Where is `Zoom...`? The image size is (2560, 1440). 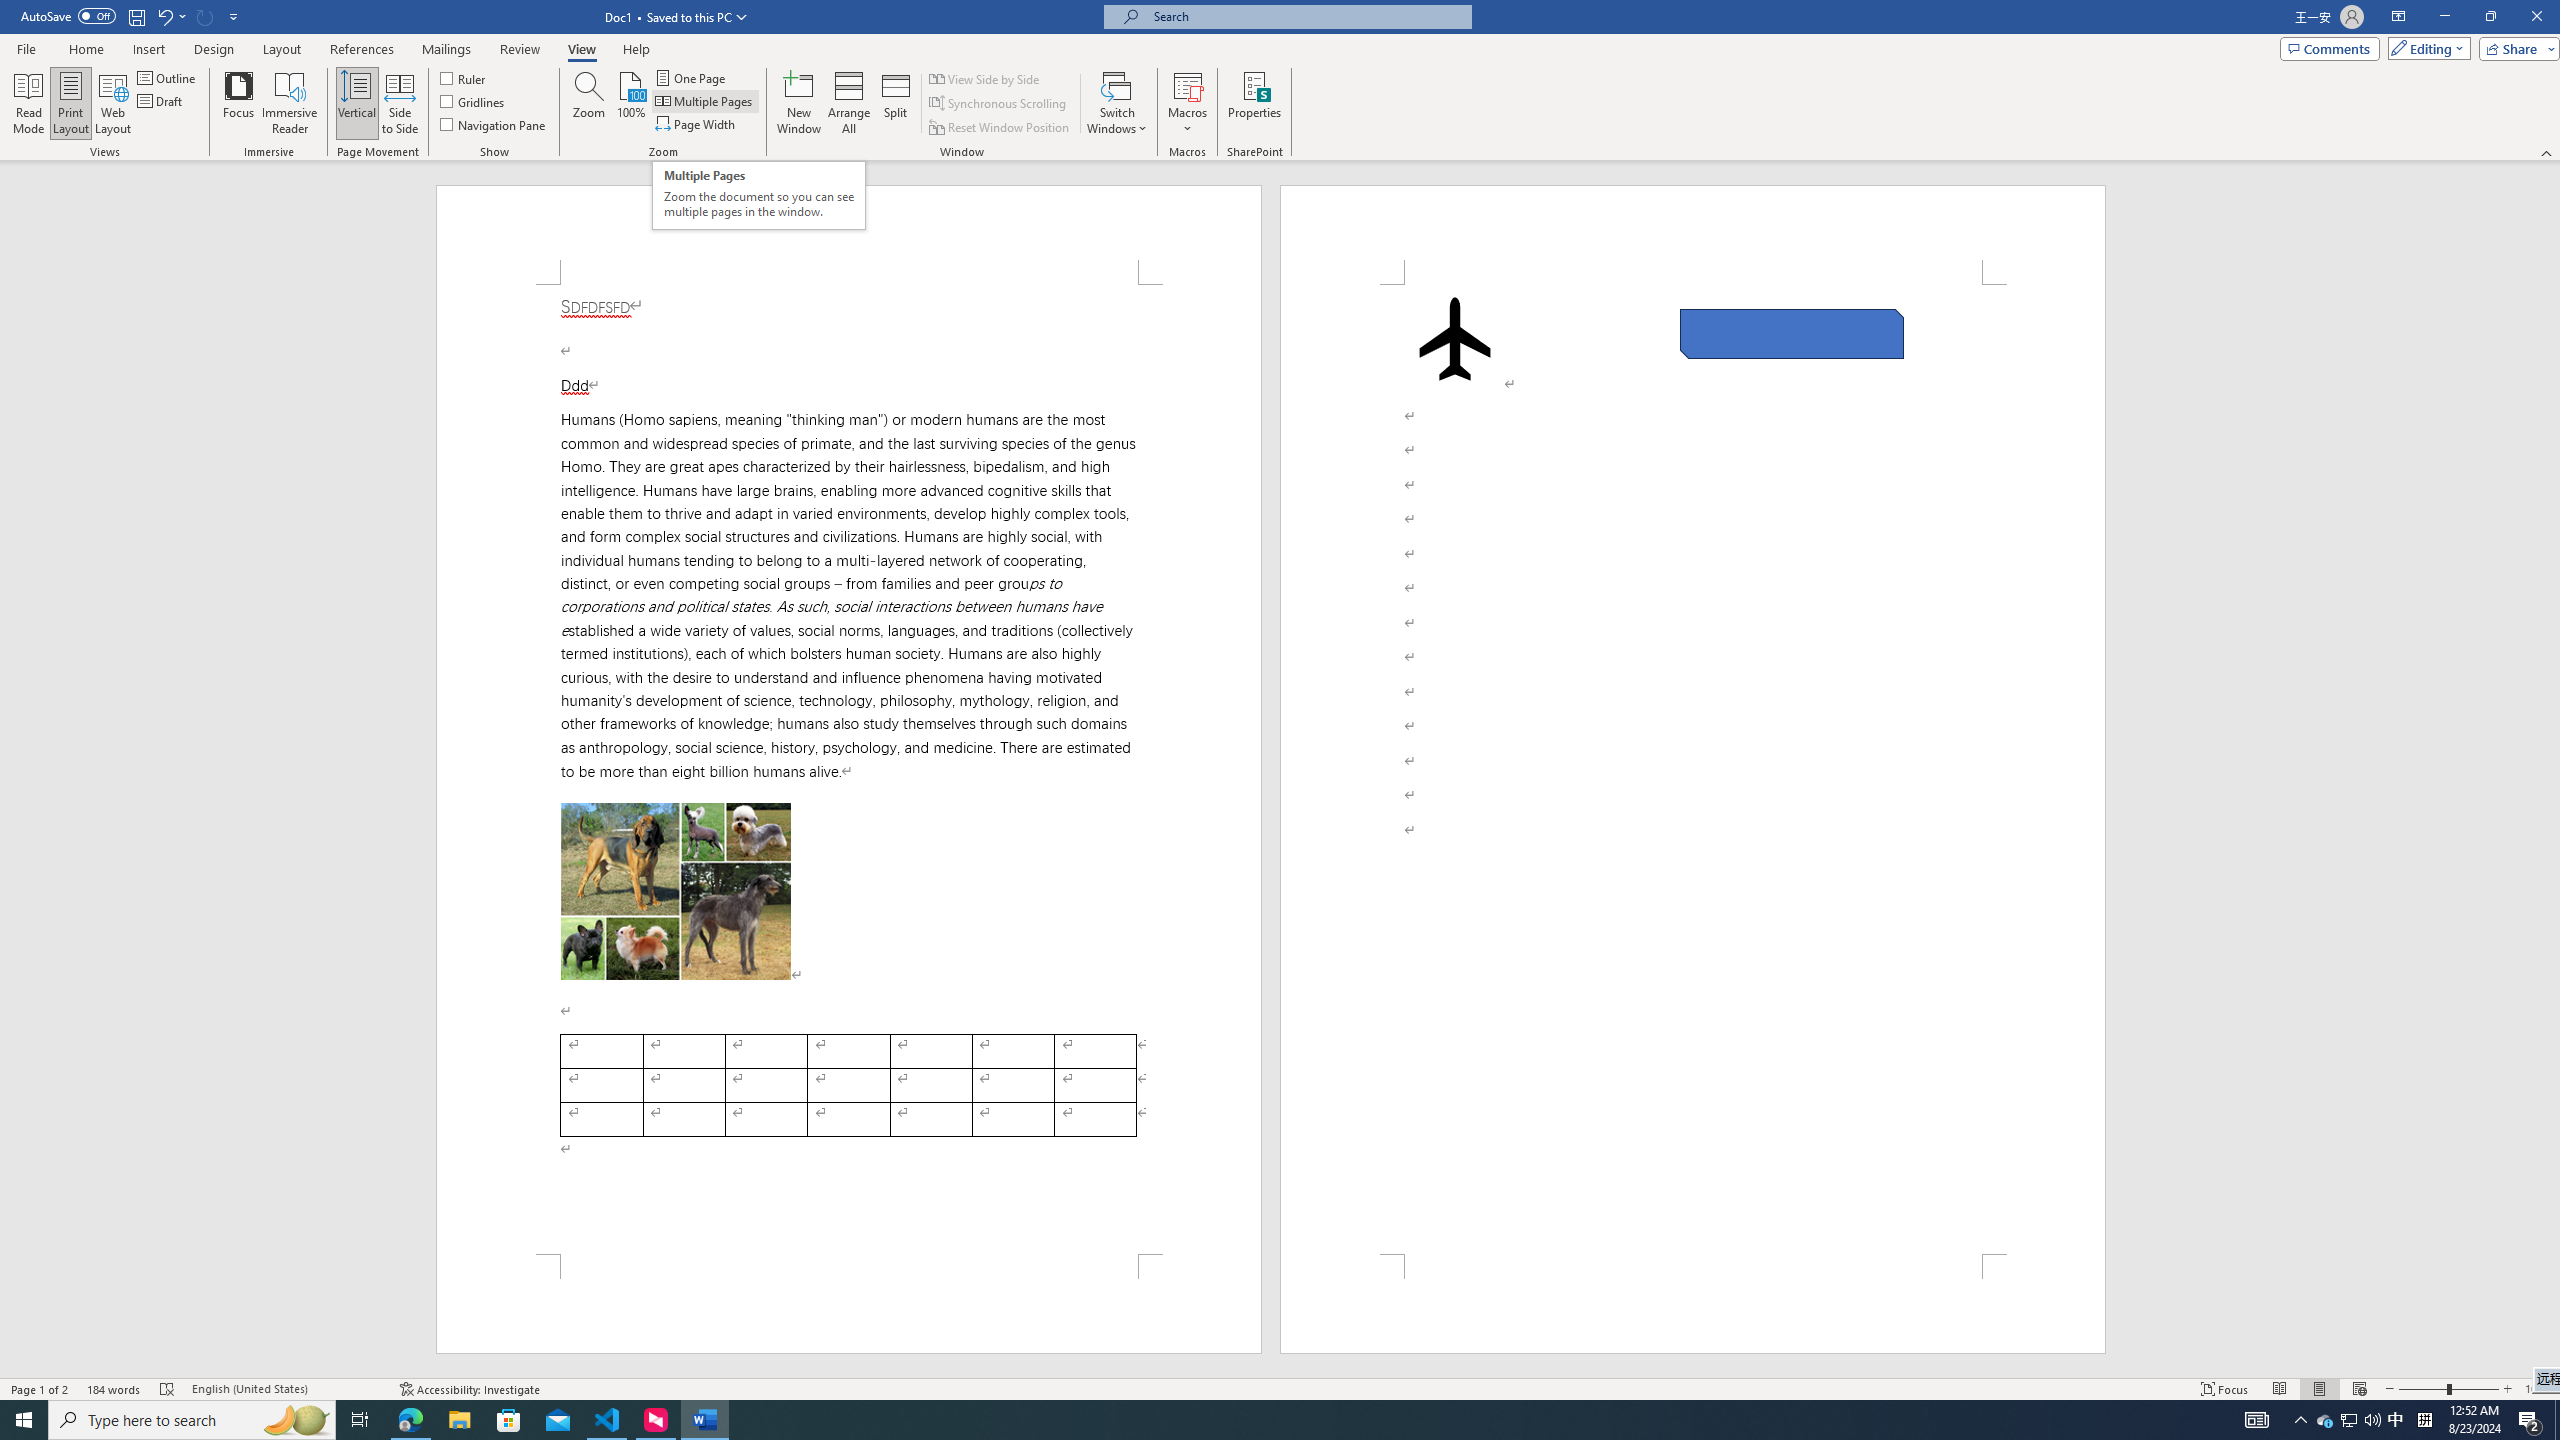
Zoom... is located at coordinates (588, 103).